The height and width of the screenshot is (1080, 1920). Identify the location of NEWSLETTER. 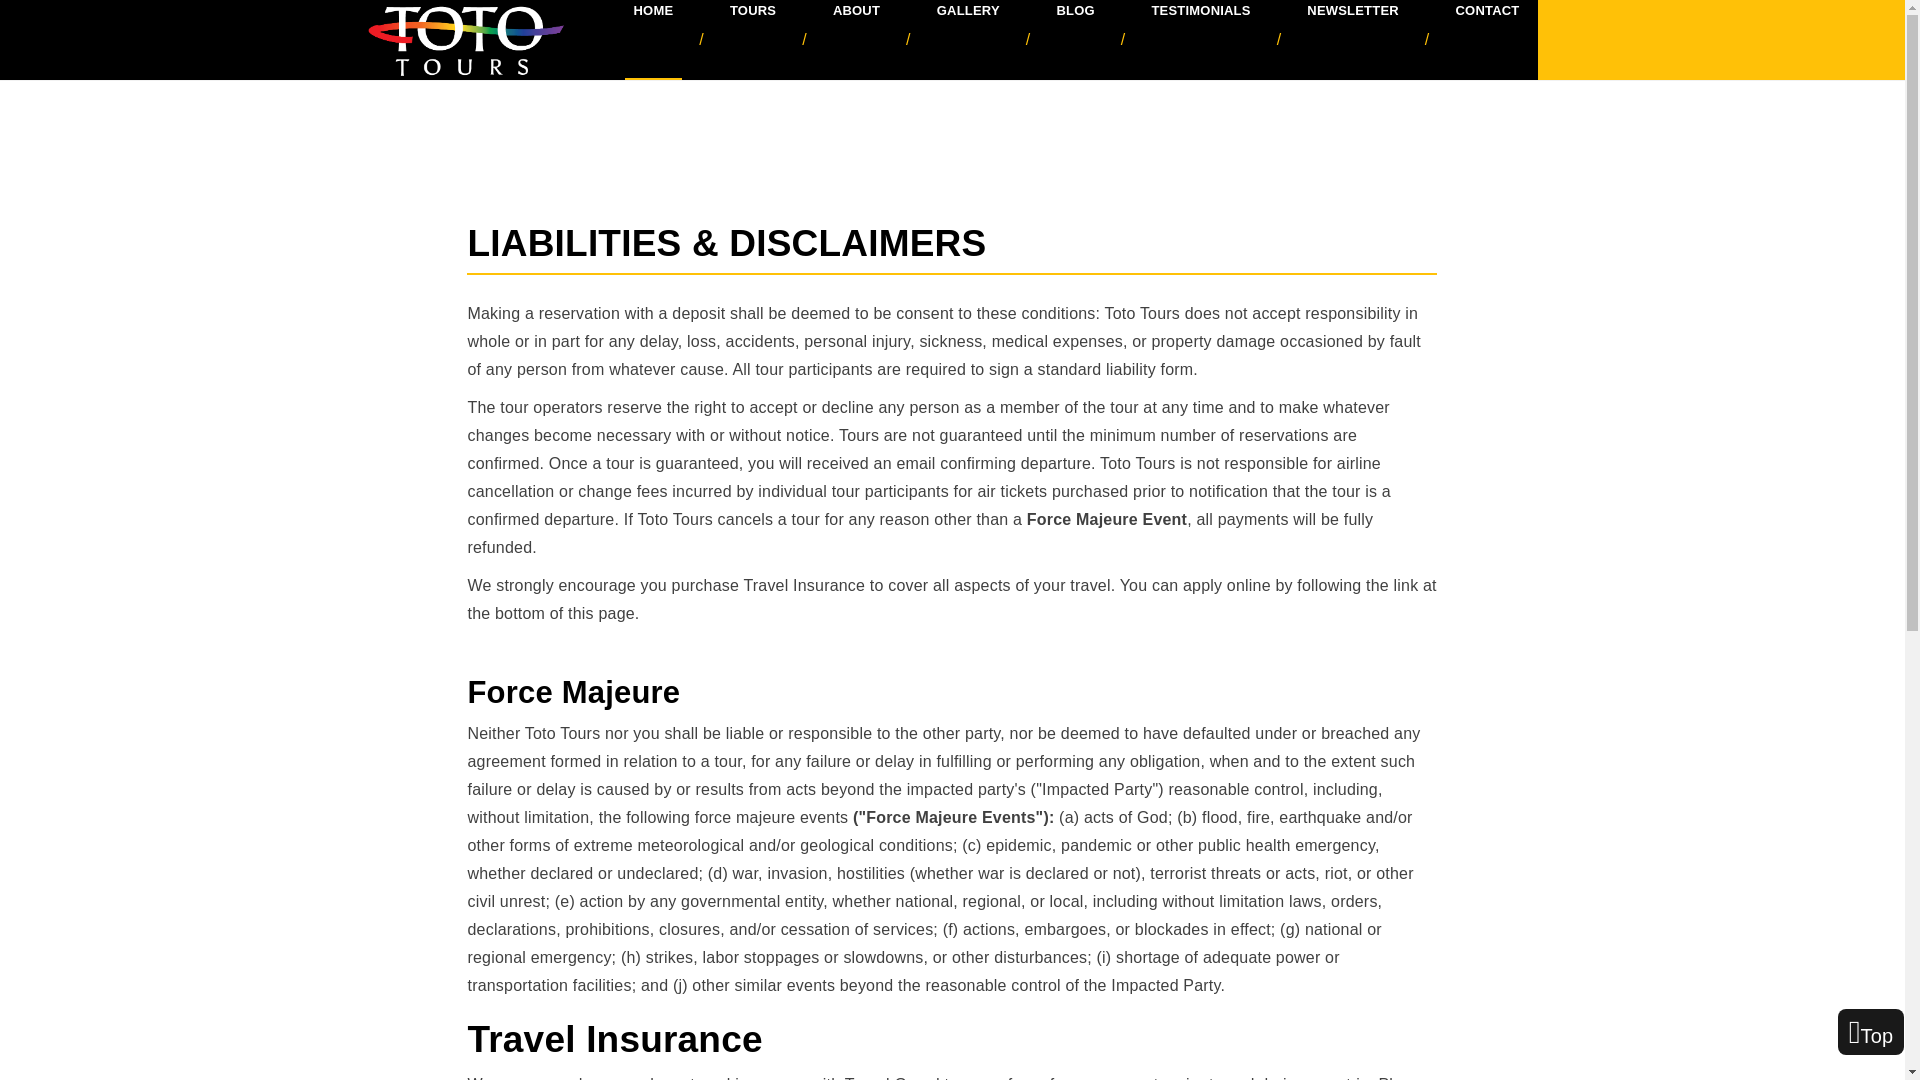
(1353, 12).